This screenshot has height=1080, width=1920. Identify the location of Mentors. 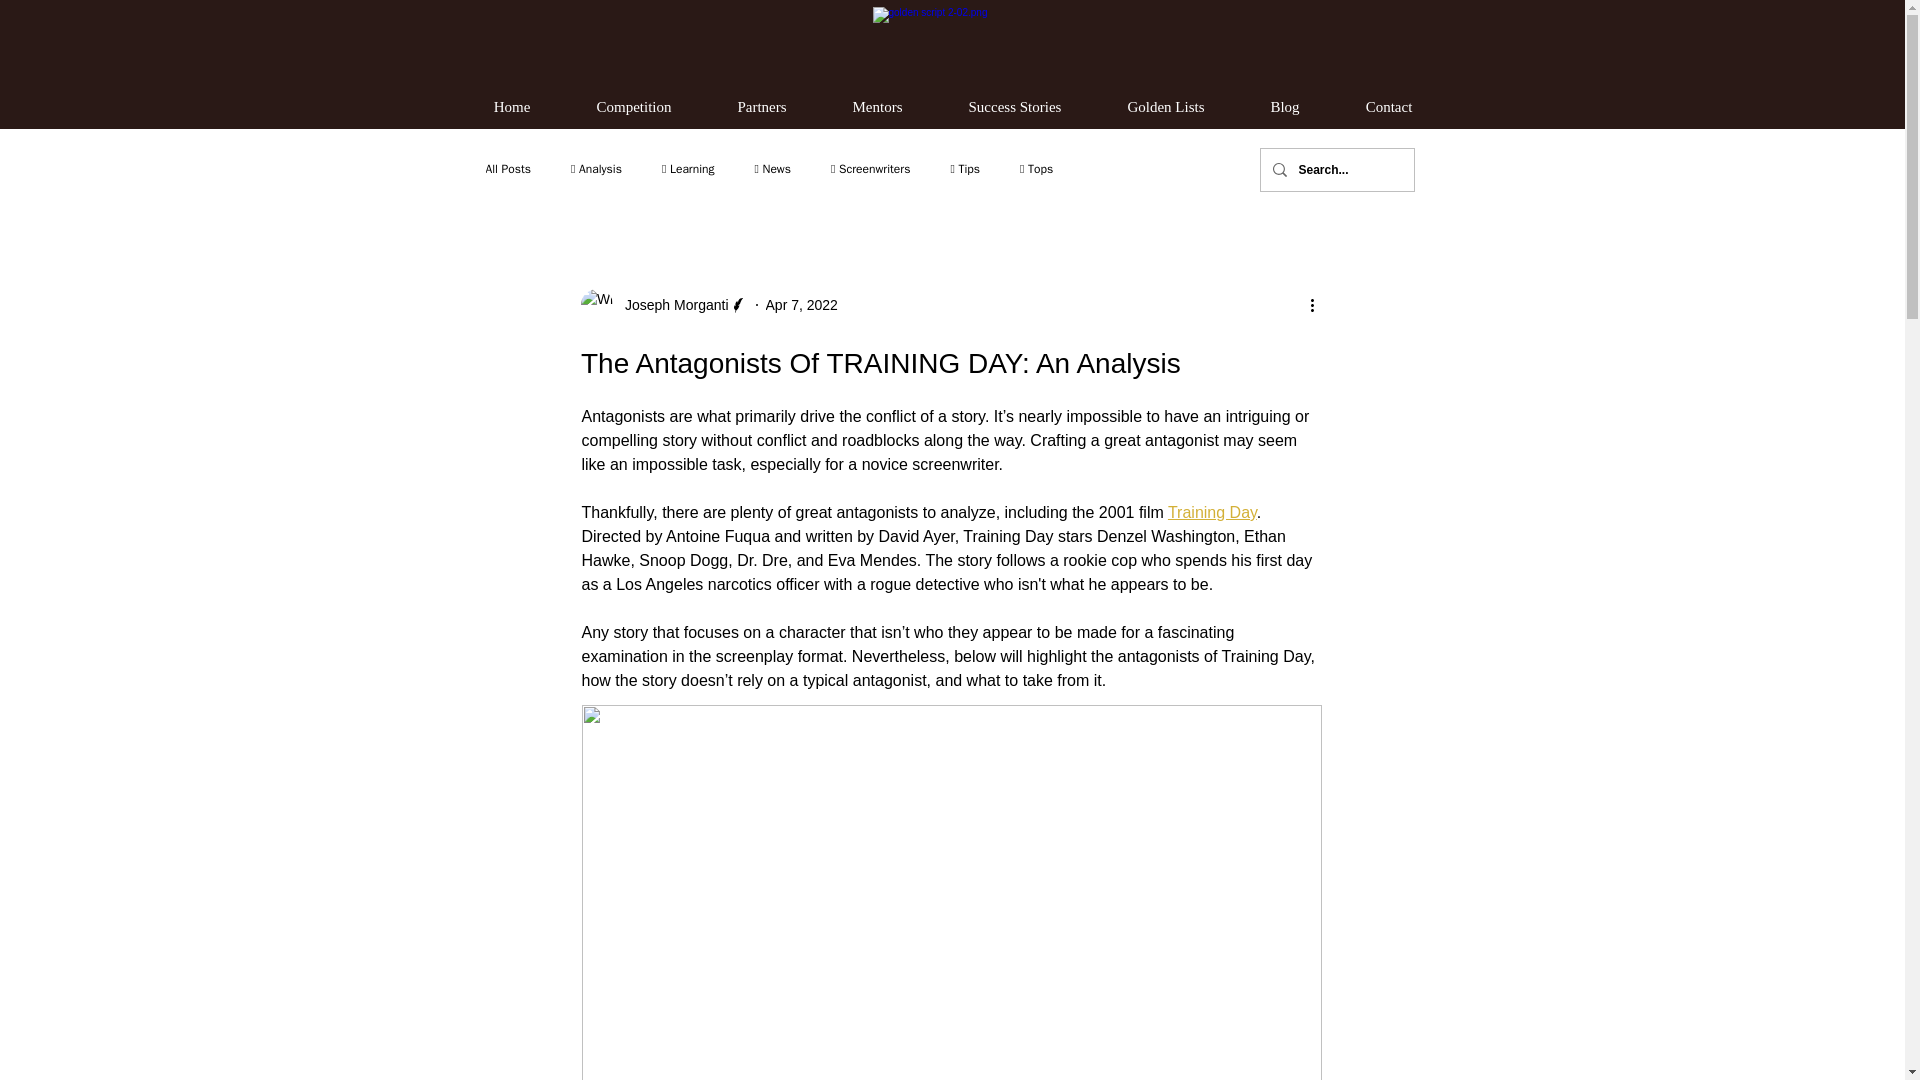
(878, 107).